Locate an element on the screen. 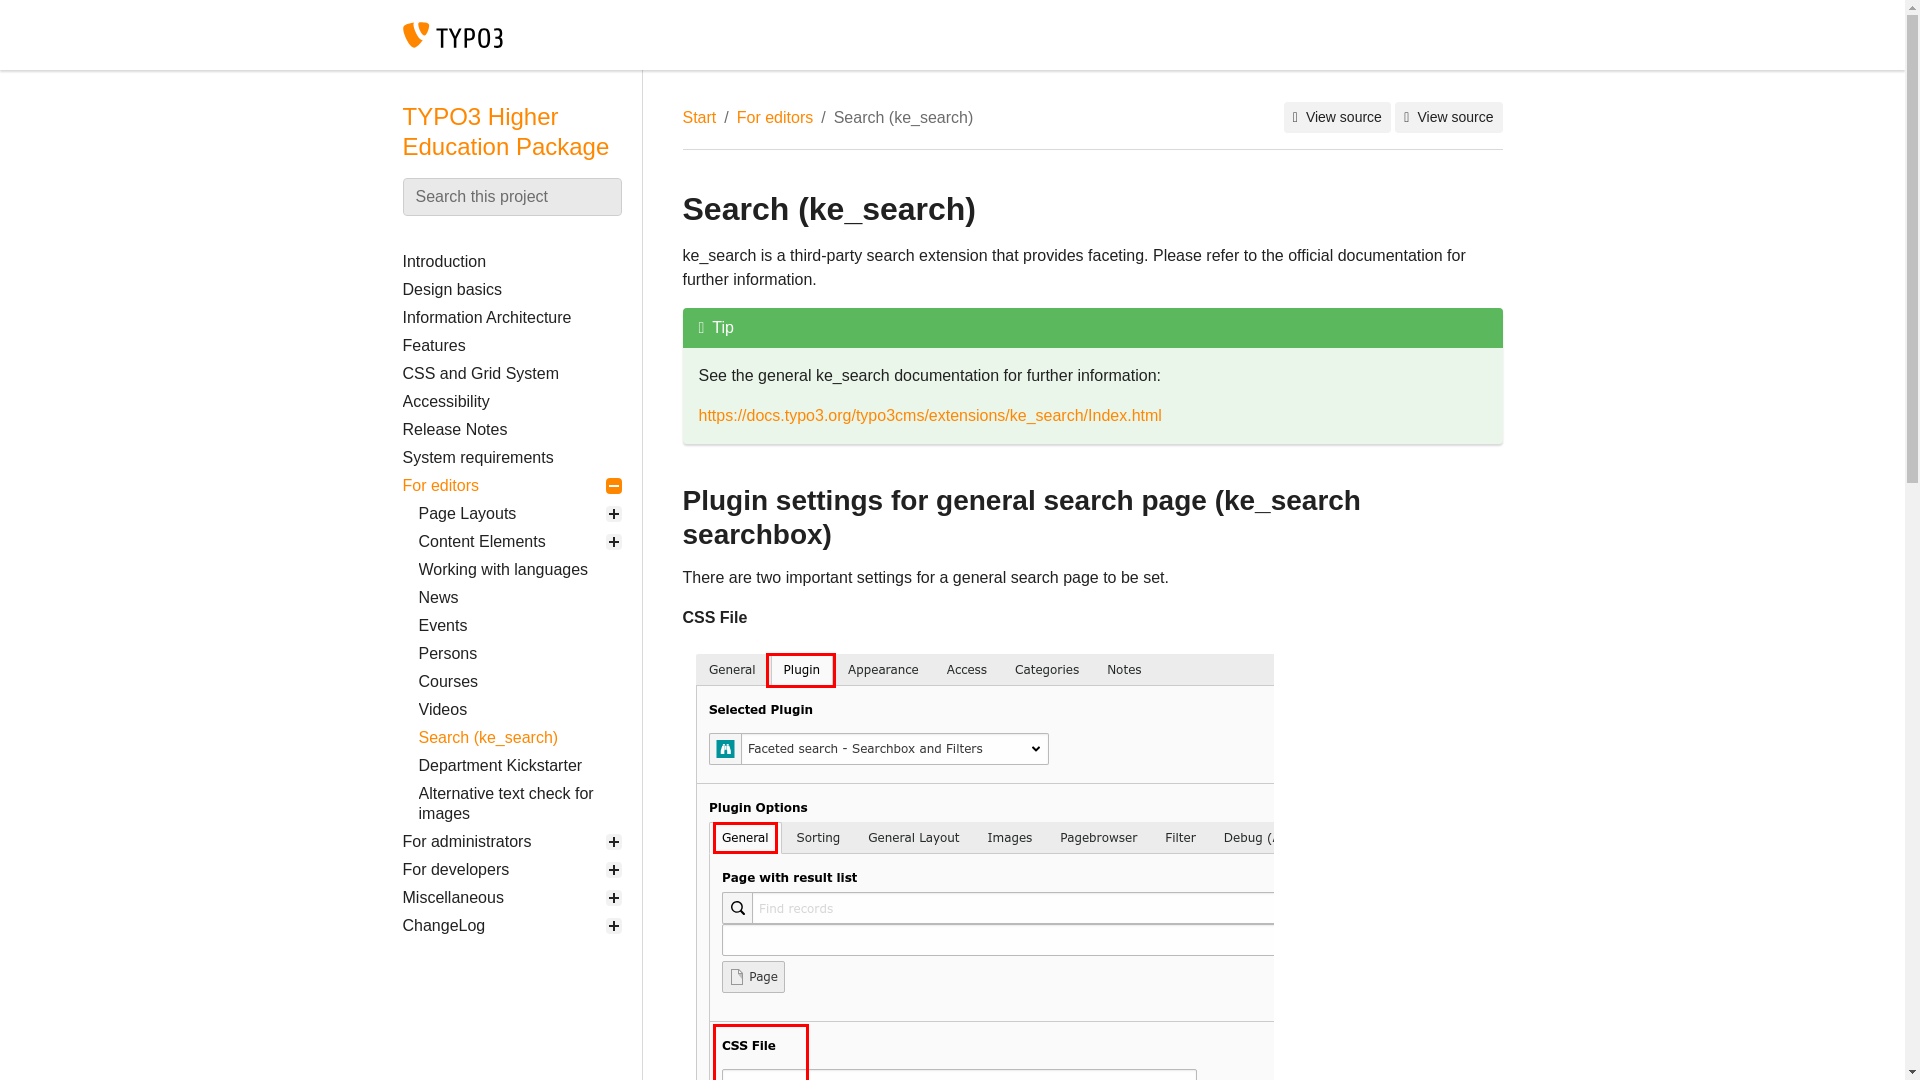  Features is located at coordinates (510, 345).